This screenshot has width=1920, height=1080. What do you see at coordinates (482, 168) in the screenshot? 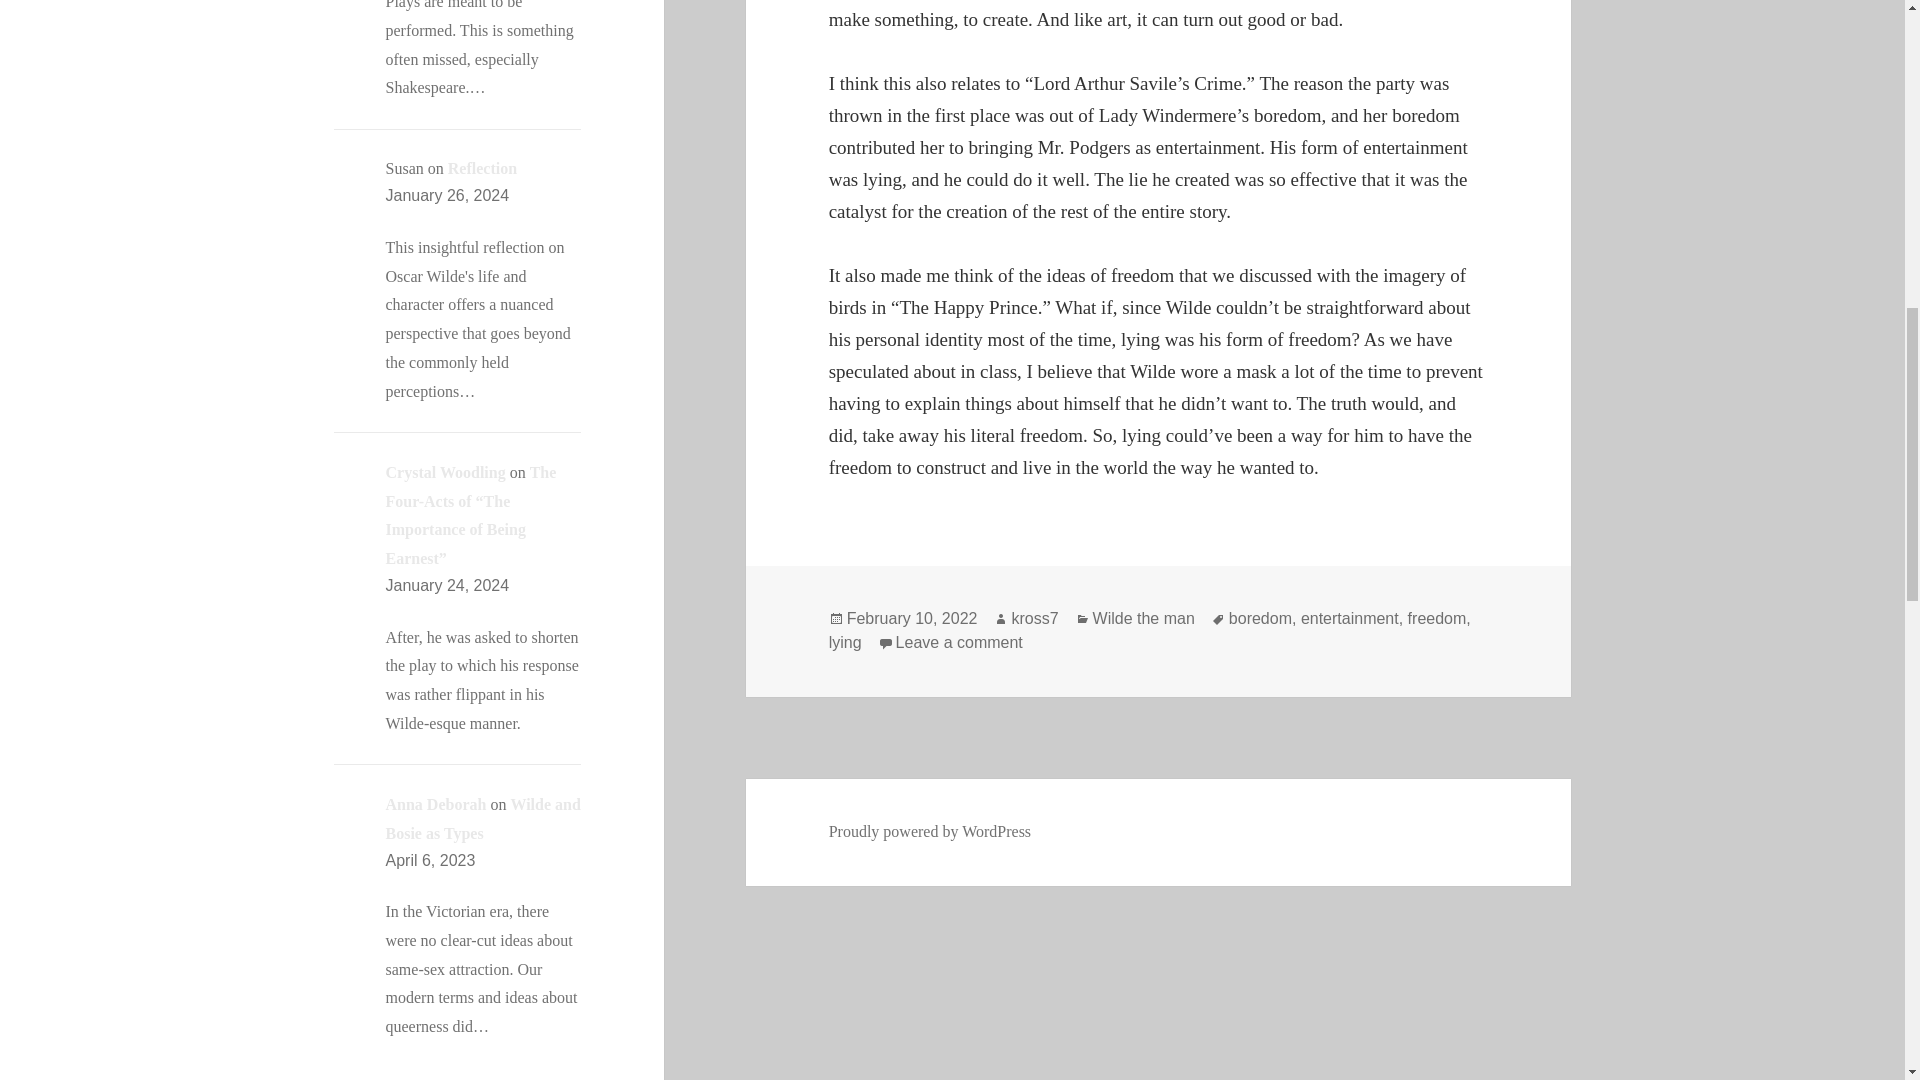
I see `Reflection` at bounding box center [482, 168].